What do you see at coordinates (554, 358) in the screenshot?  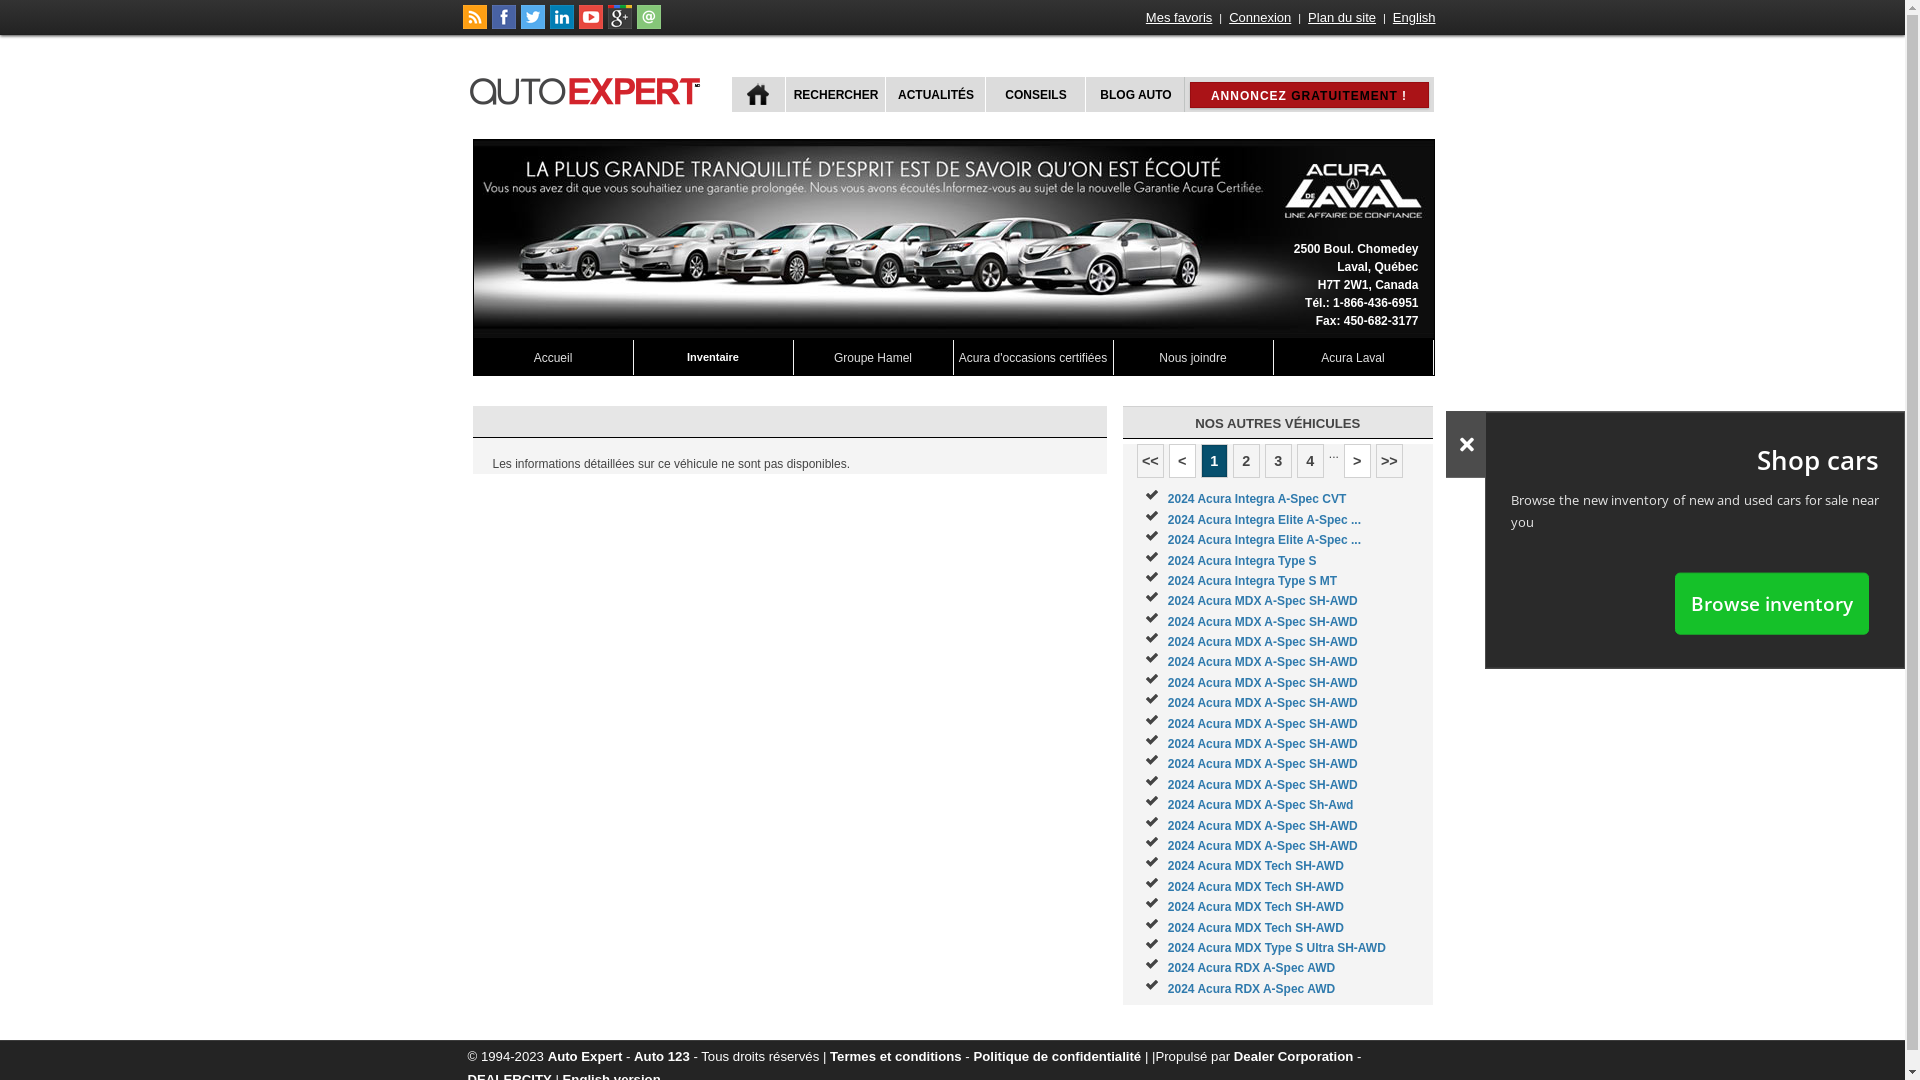 I see `Accueil` at bounding box center [554, 358].